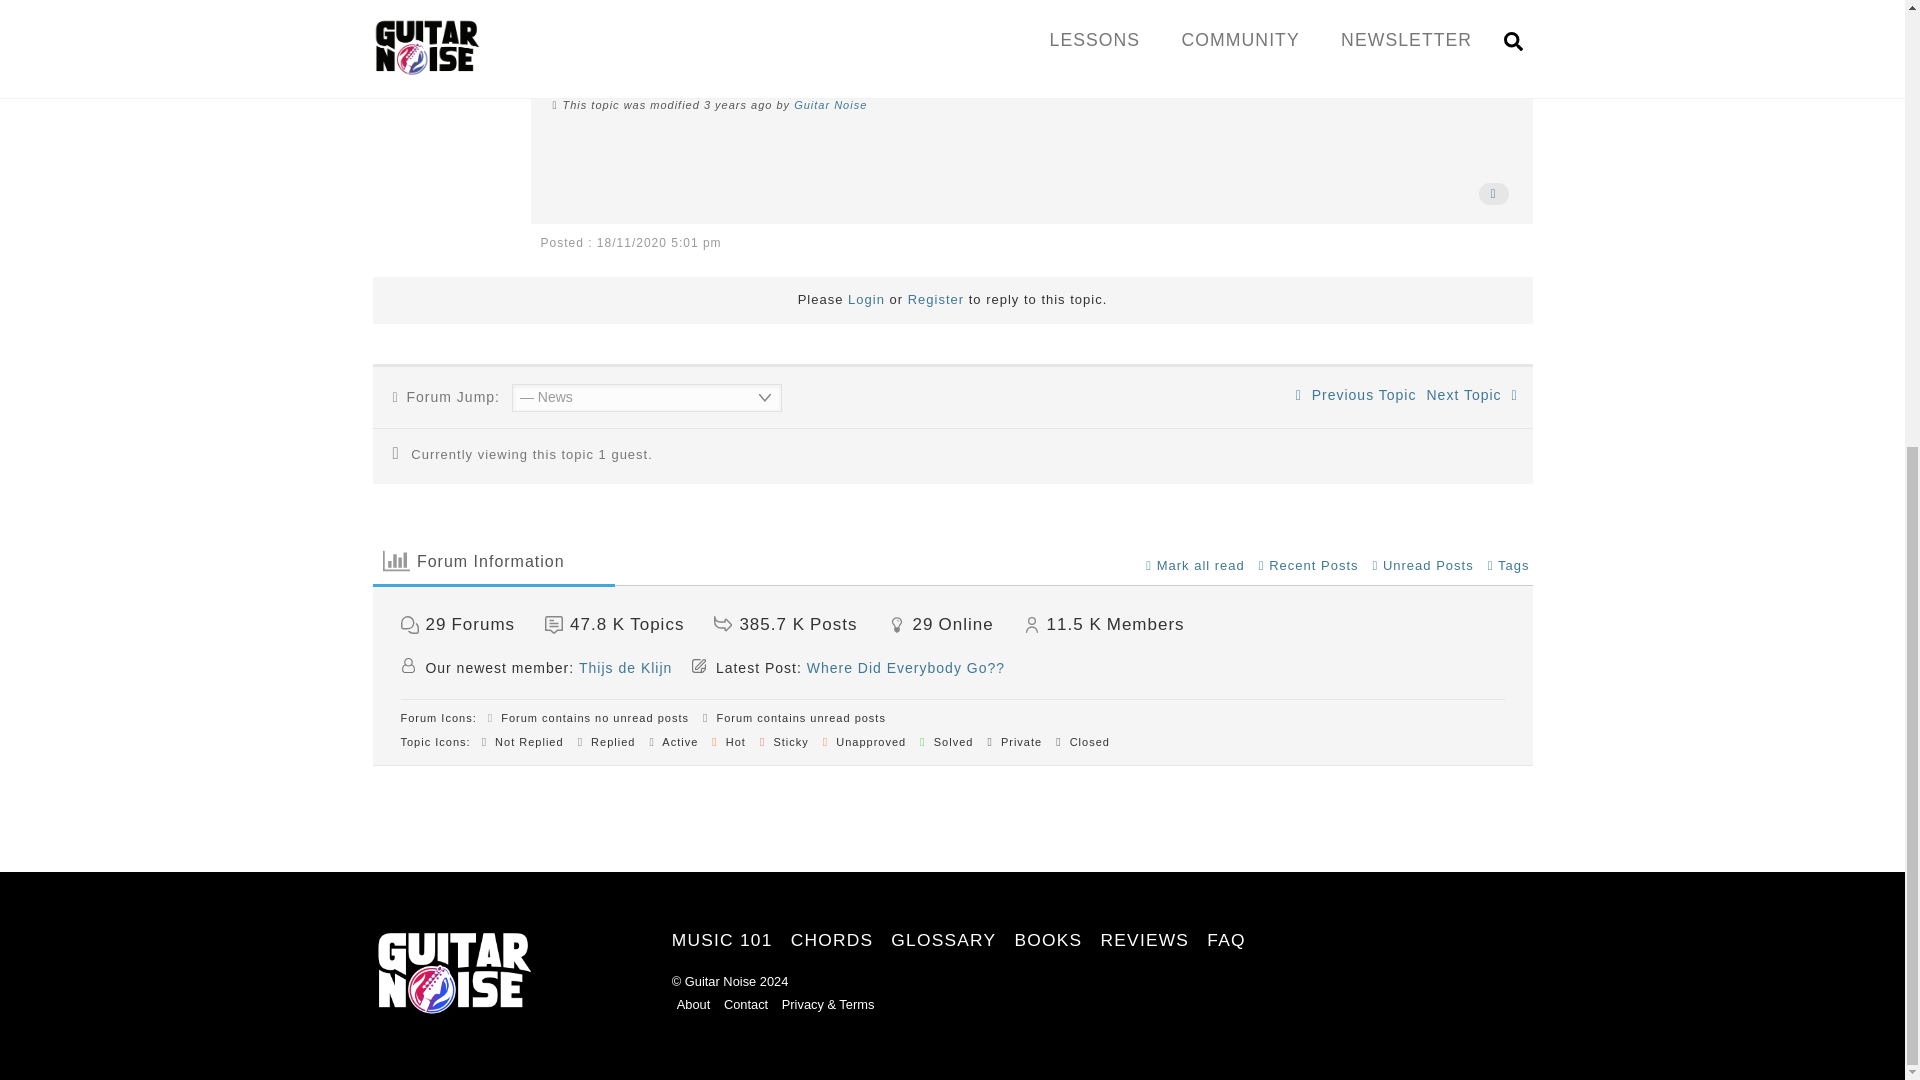  Describe the element at coordinates (936, 298) in the screenshot. I see `Register` at that location.